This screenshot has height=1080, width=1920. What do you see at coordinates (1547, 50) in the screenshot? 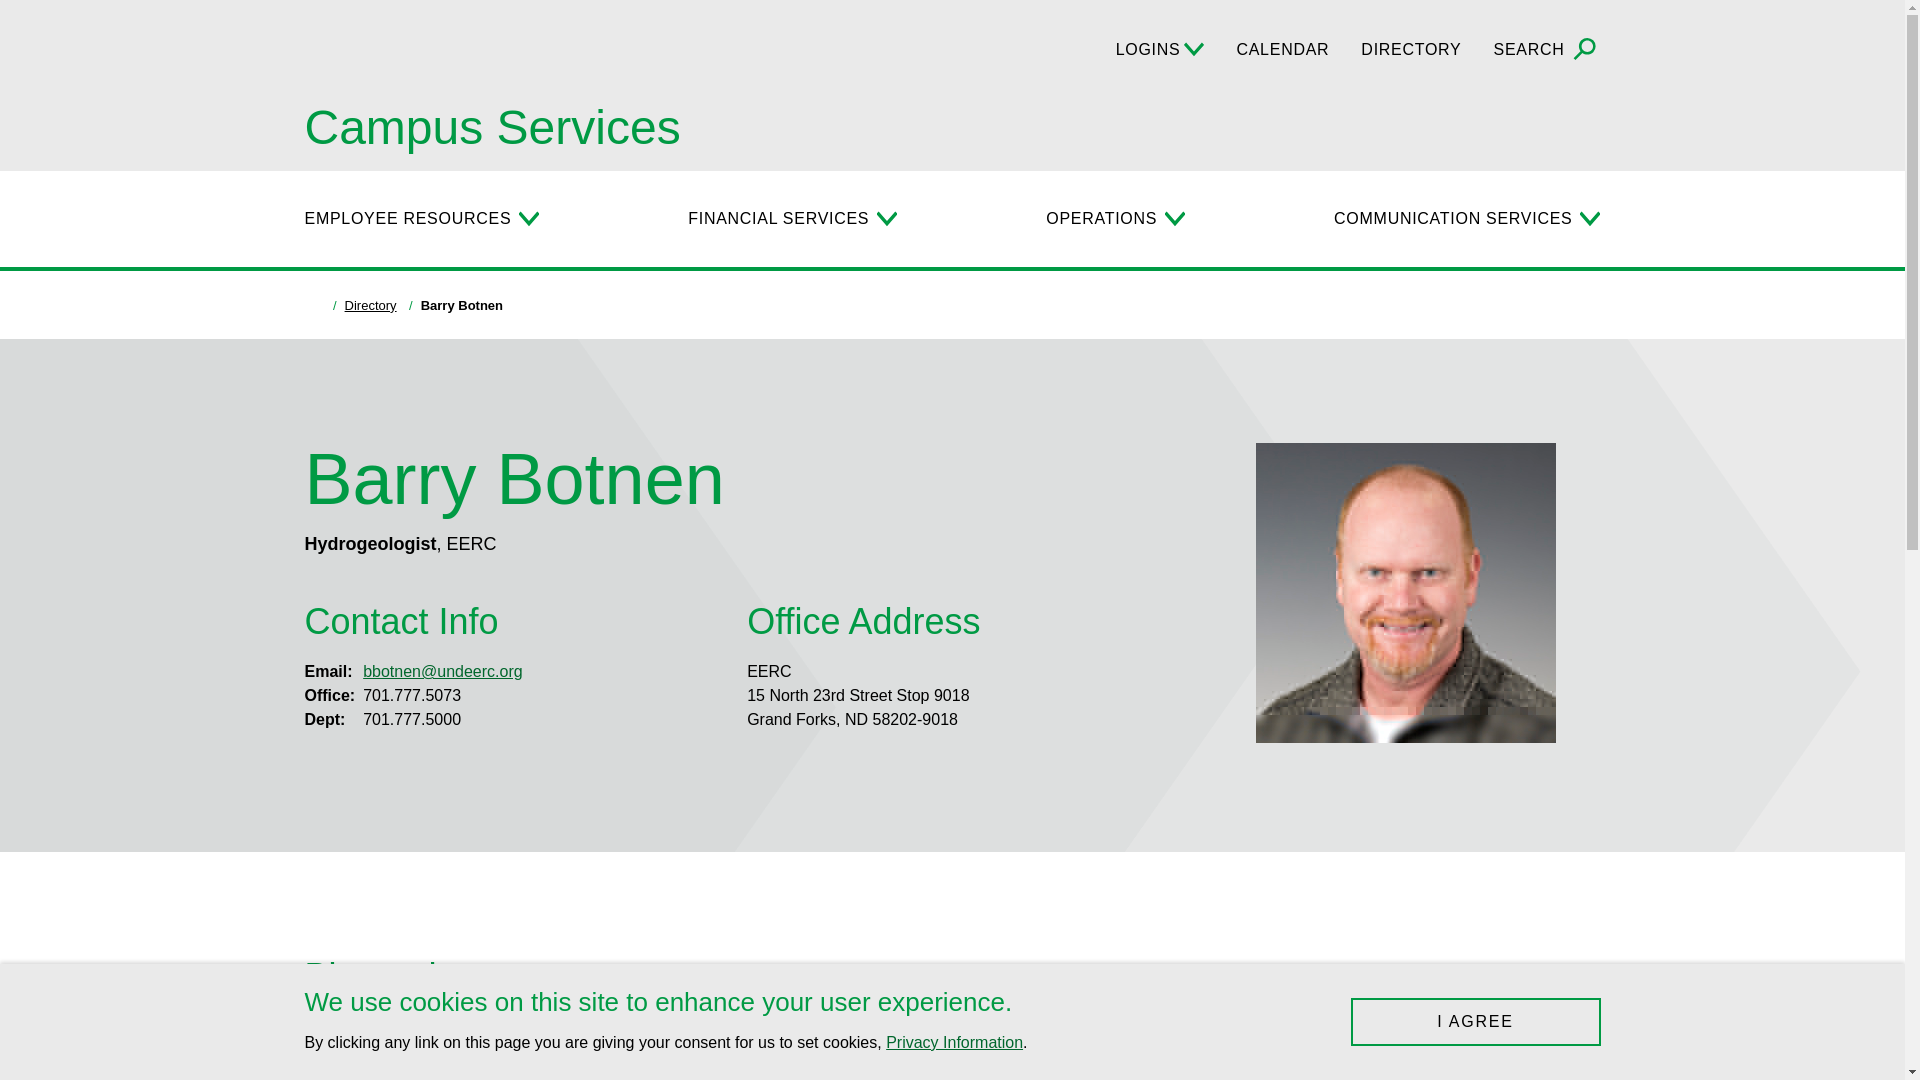
I see `SEARCH` at bounding box center [1547, 50].